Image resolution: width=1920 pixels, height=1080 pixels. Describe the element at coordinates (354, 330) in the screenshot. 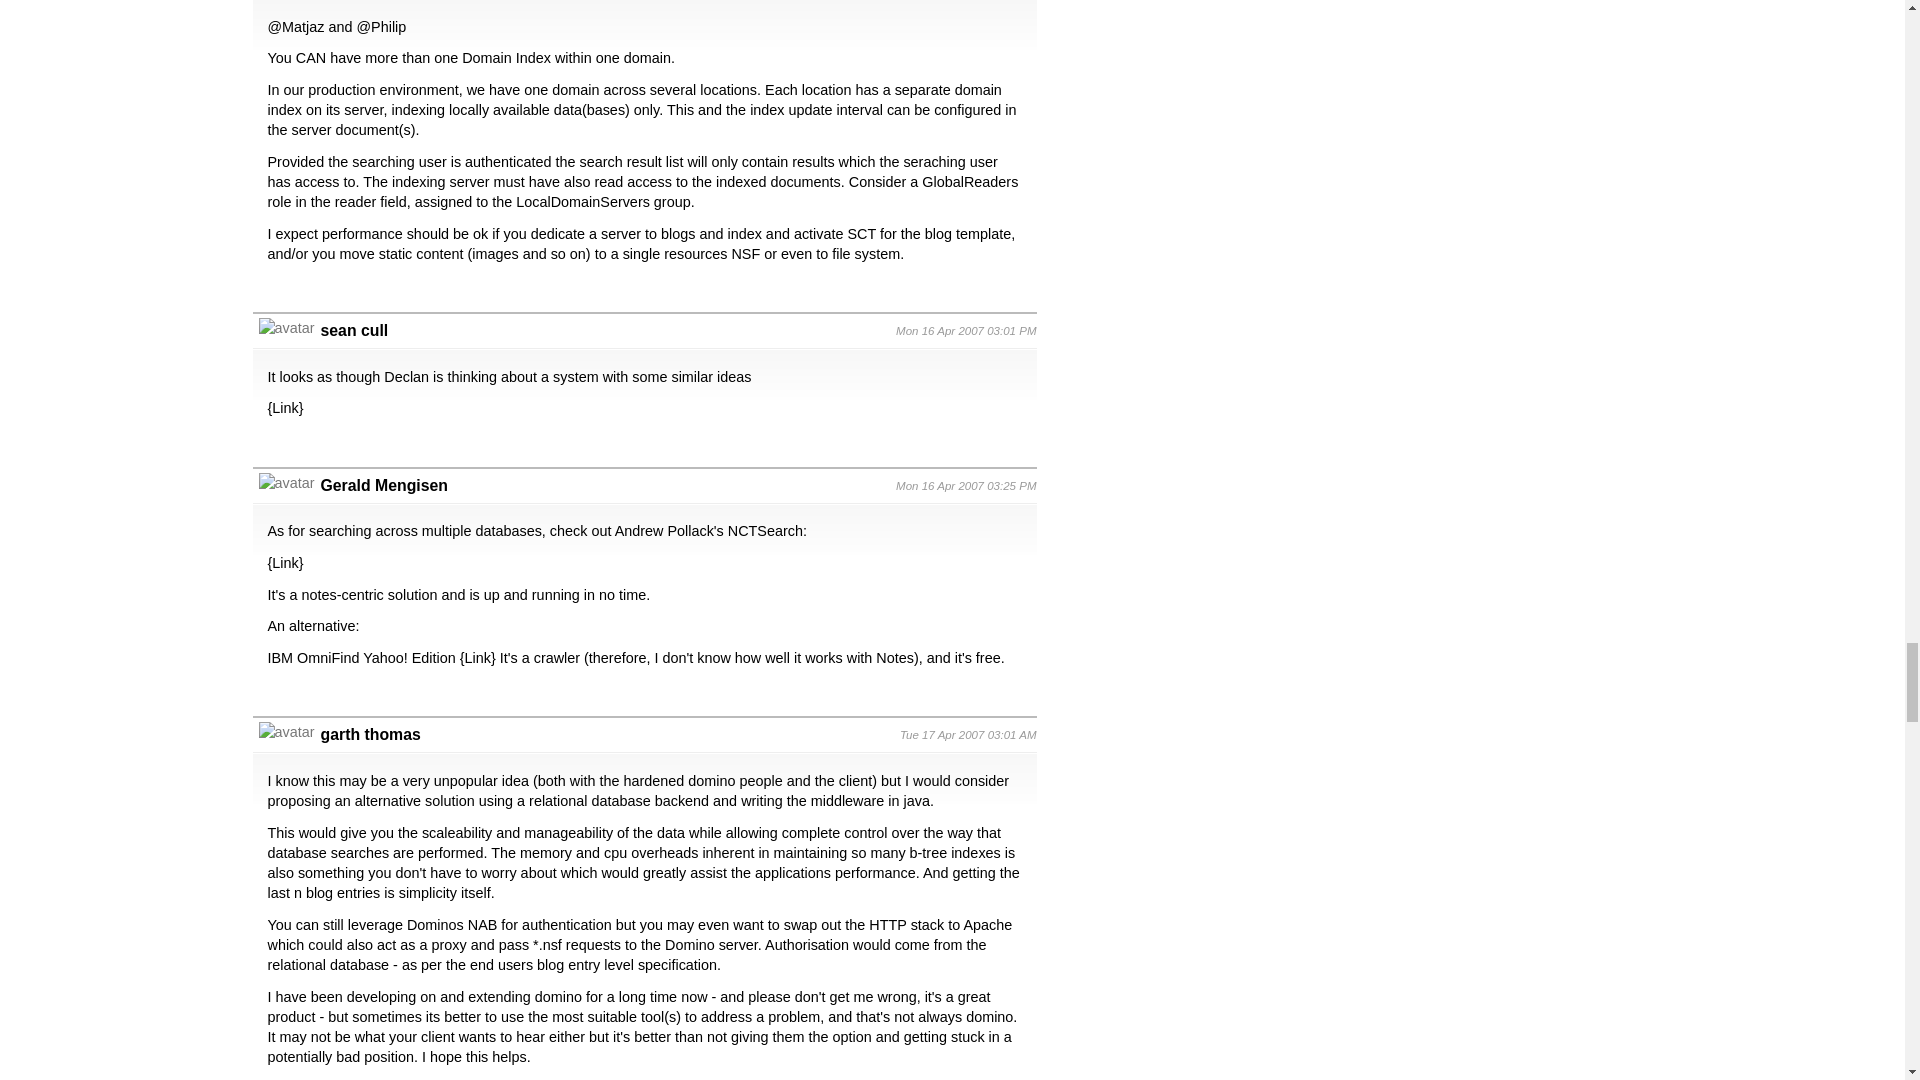

I see `sean cull` at that location.